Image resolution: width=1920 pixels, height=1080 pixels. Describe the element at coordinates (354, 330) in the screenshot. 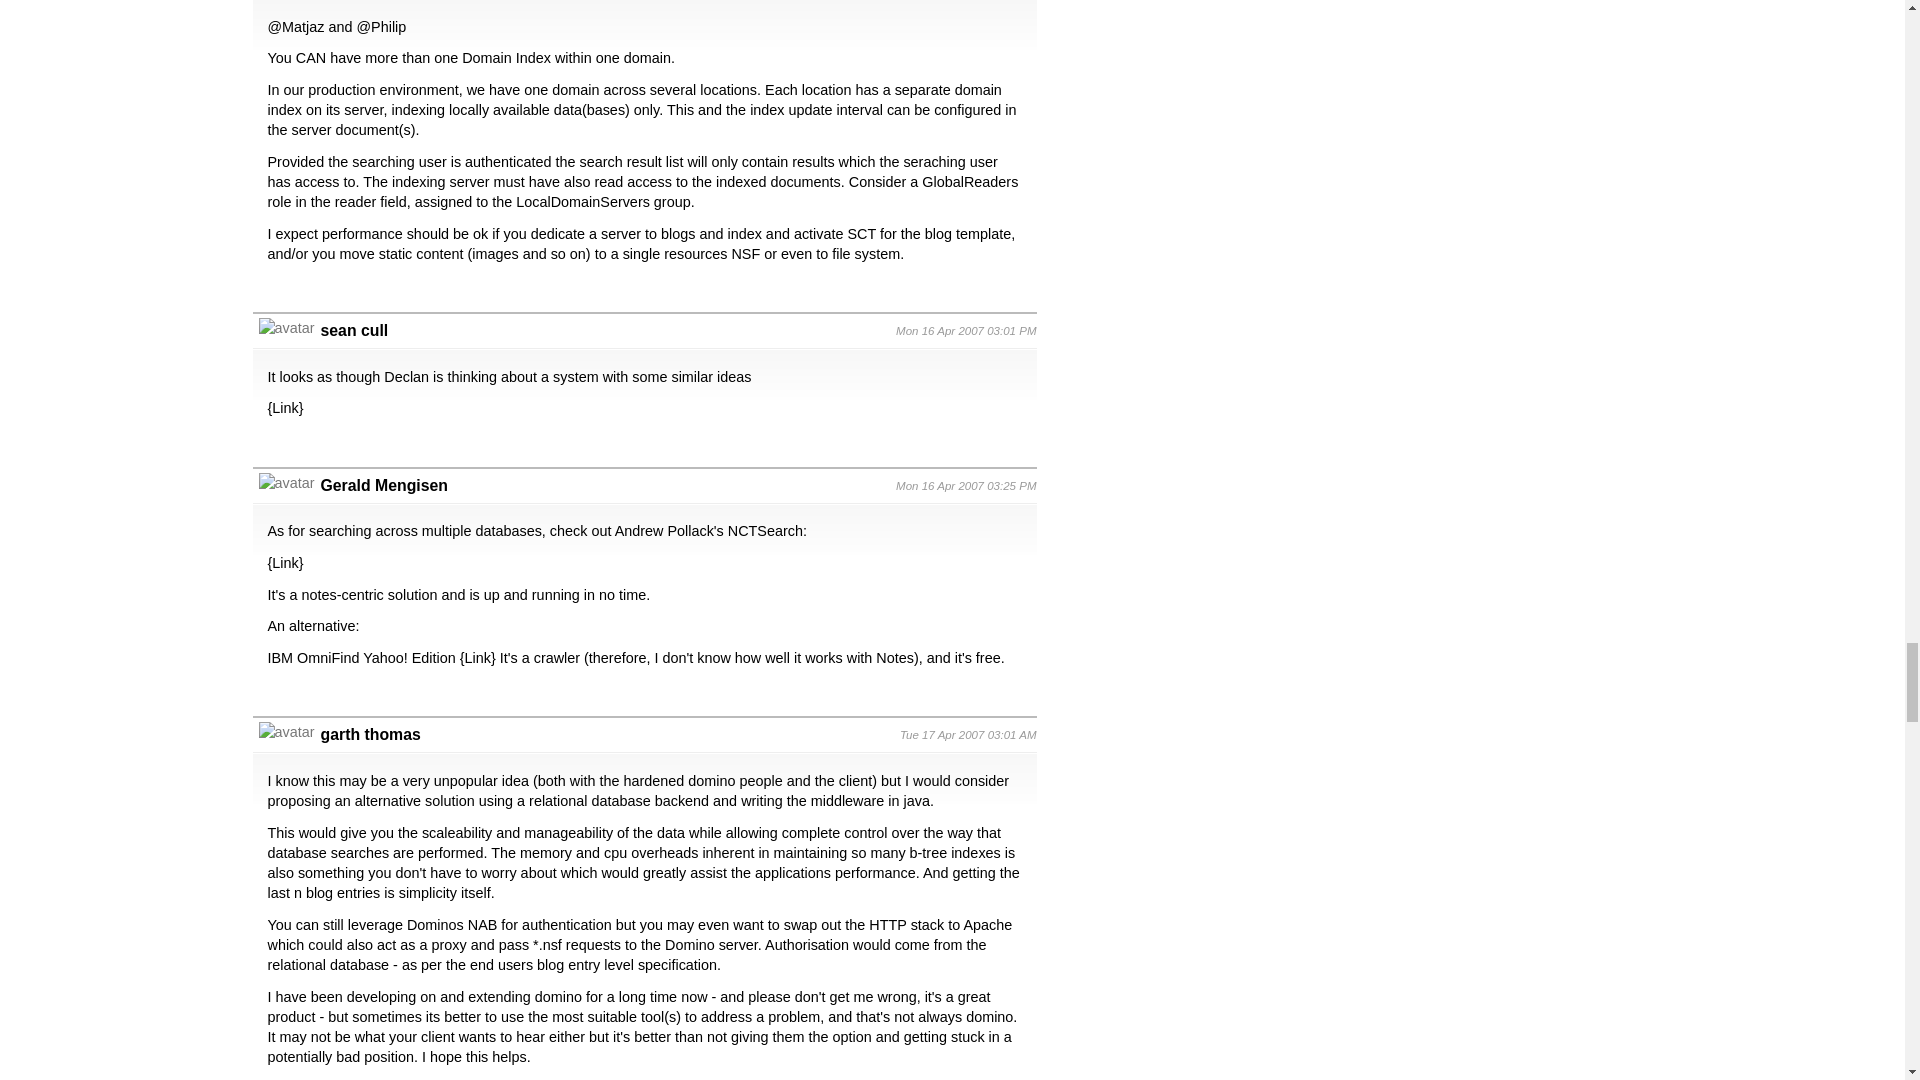

I see `sean cull` at that location.